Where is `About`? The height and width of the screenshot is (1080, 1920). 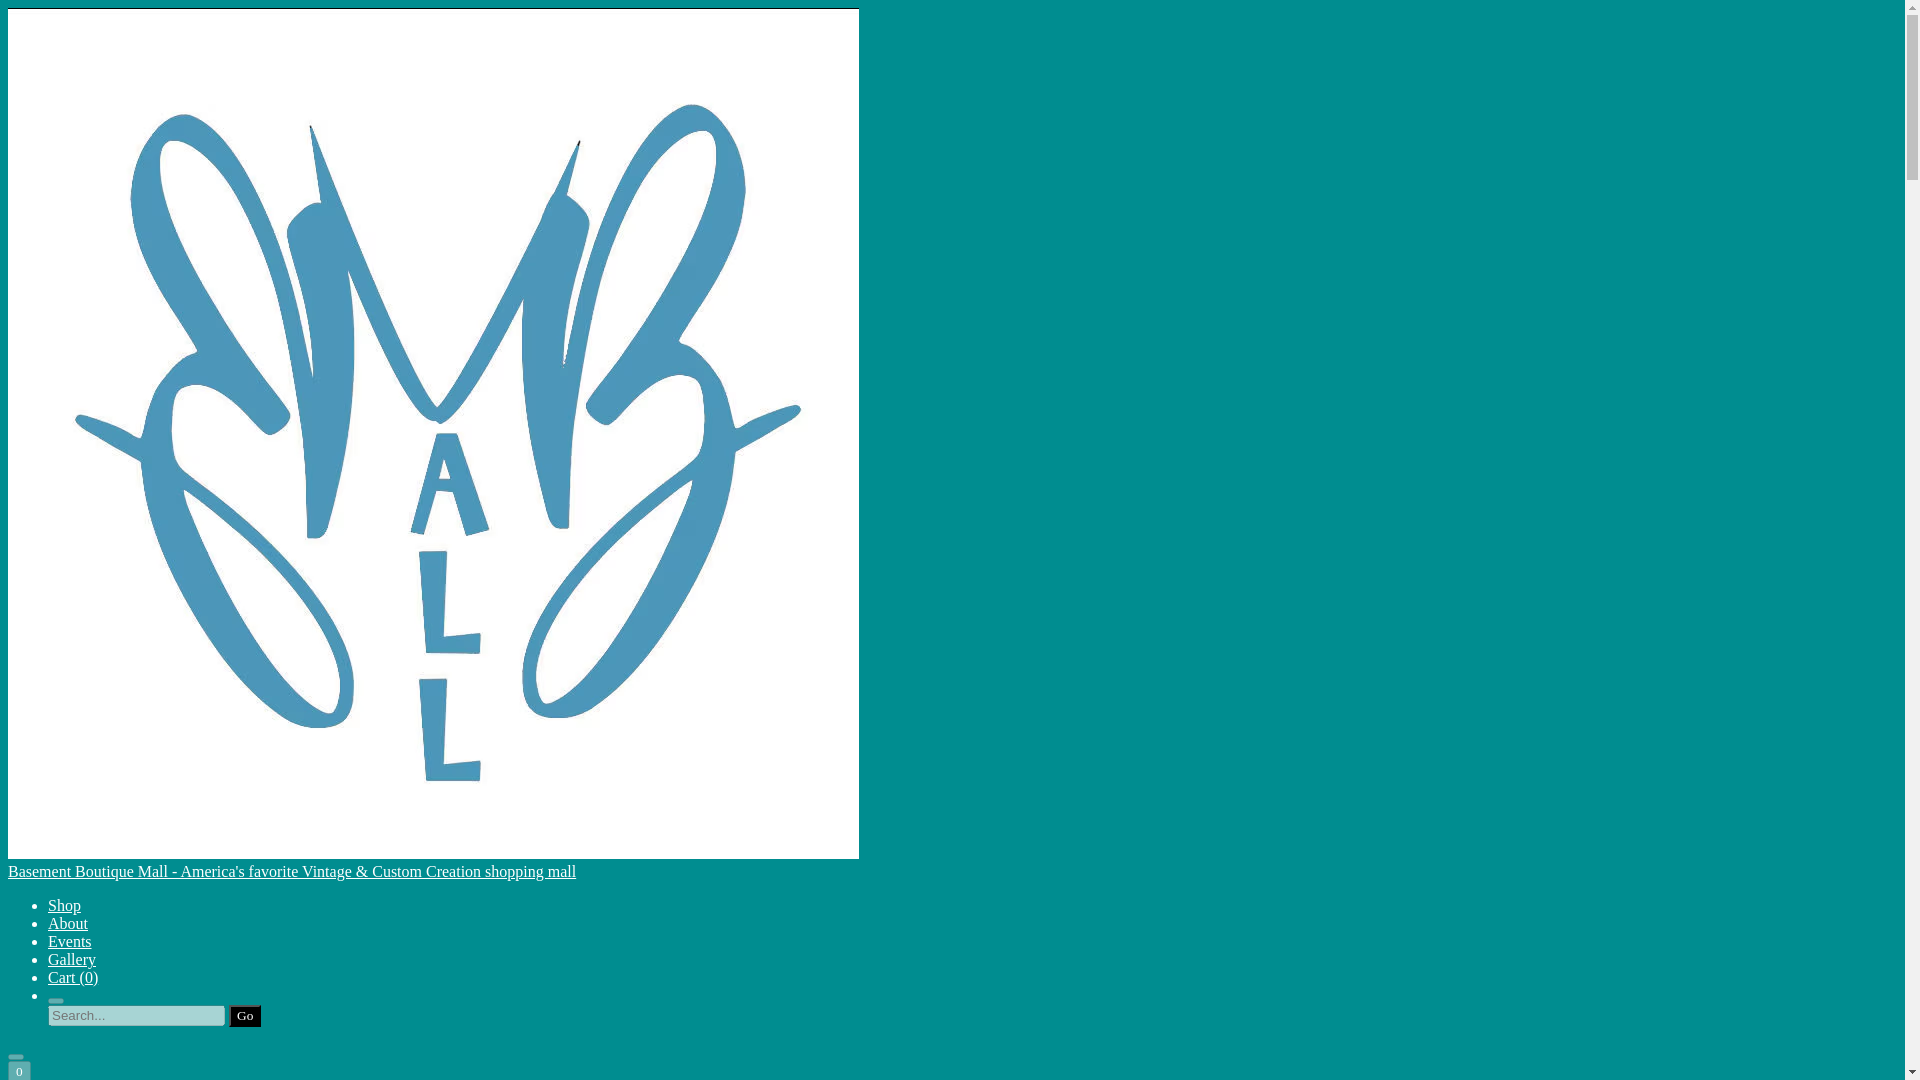
About is located at coordinates (68, 923).